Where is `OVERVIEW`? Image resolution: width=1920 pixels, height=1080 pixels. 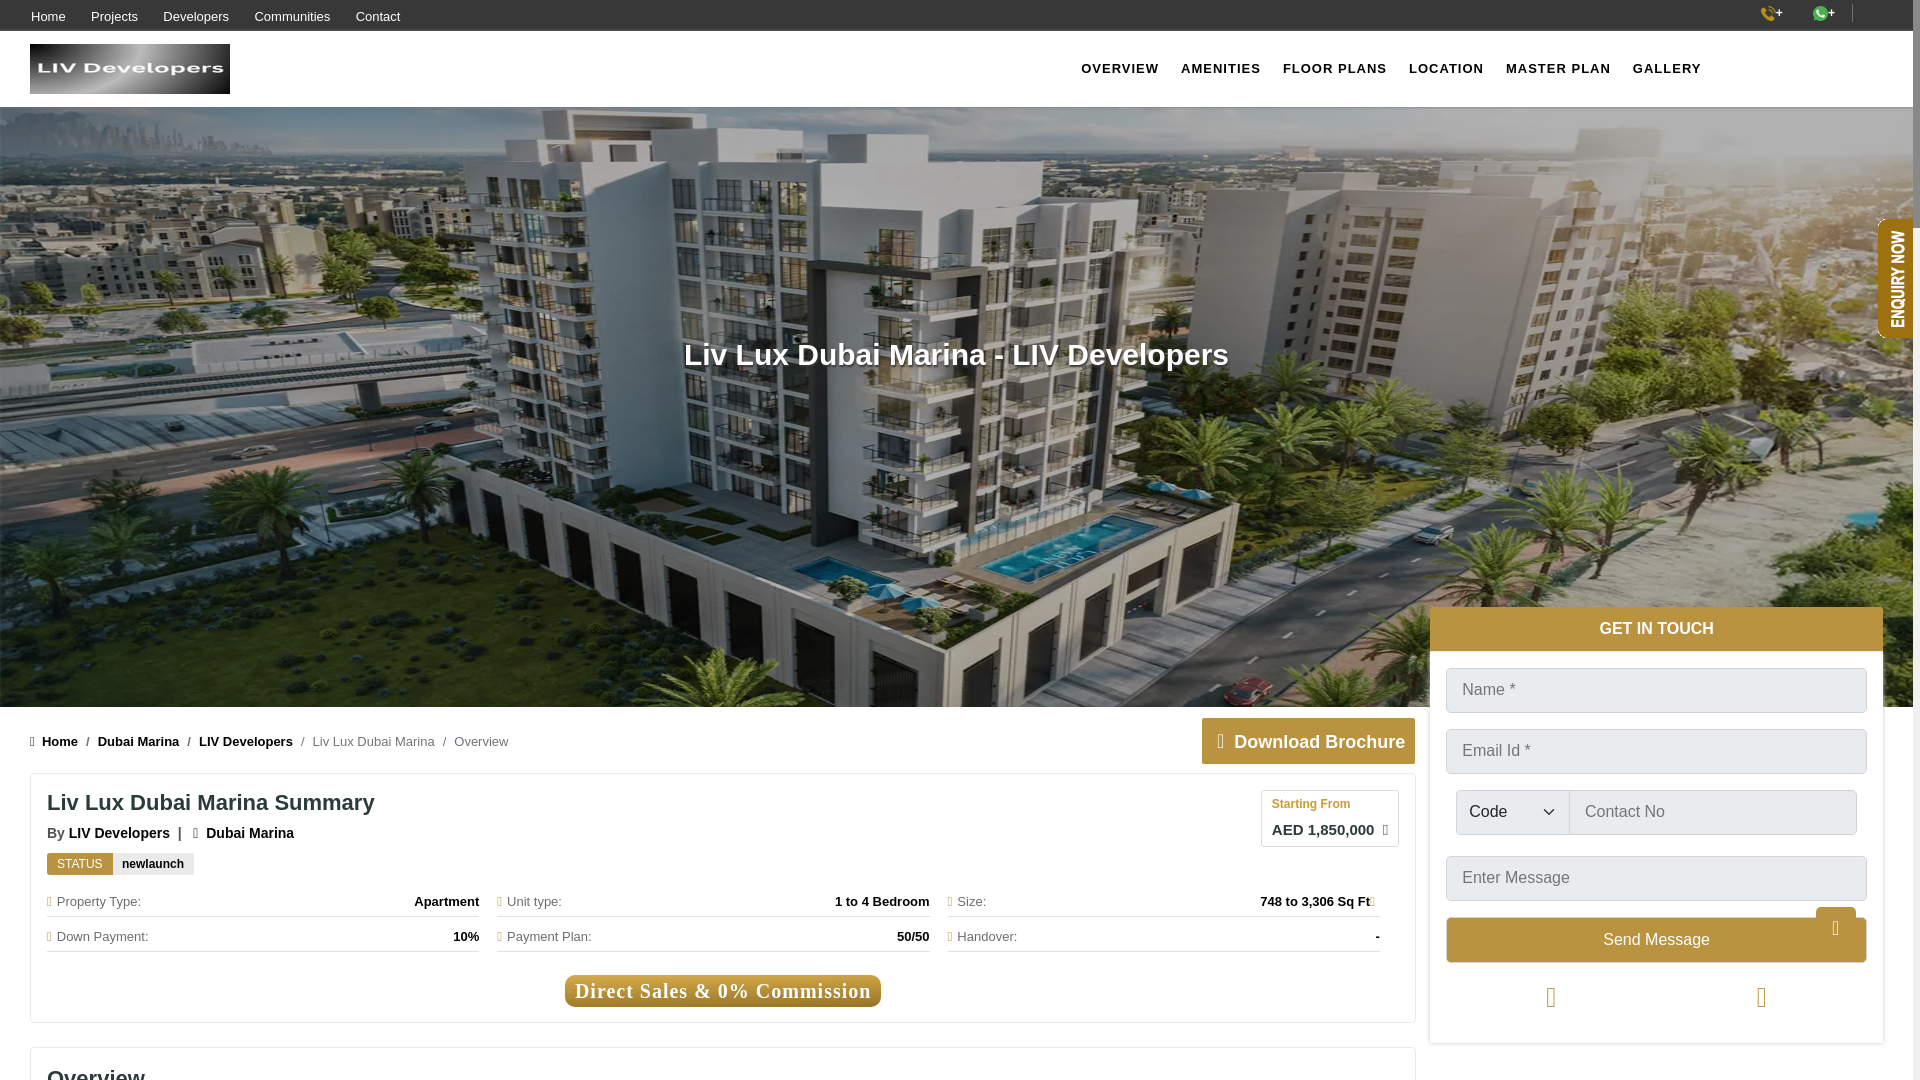
OVERVIEW is located at coordinates (1120, 68).